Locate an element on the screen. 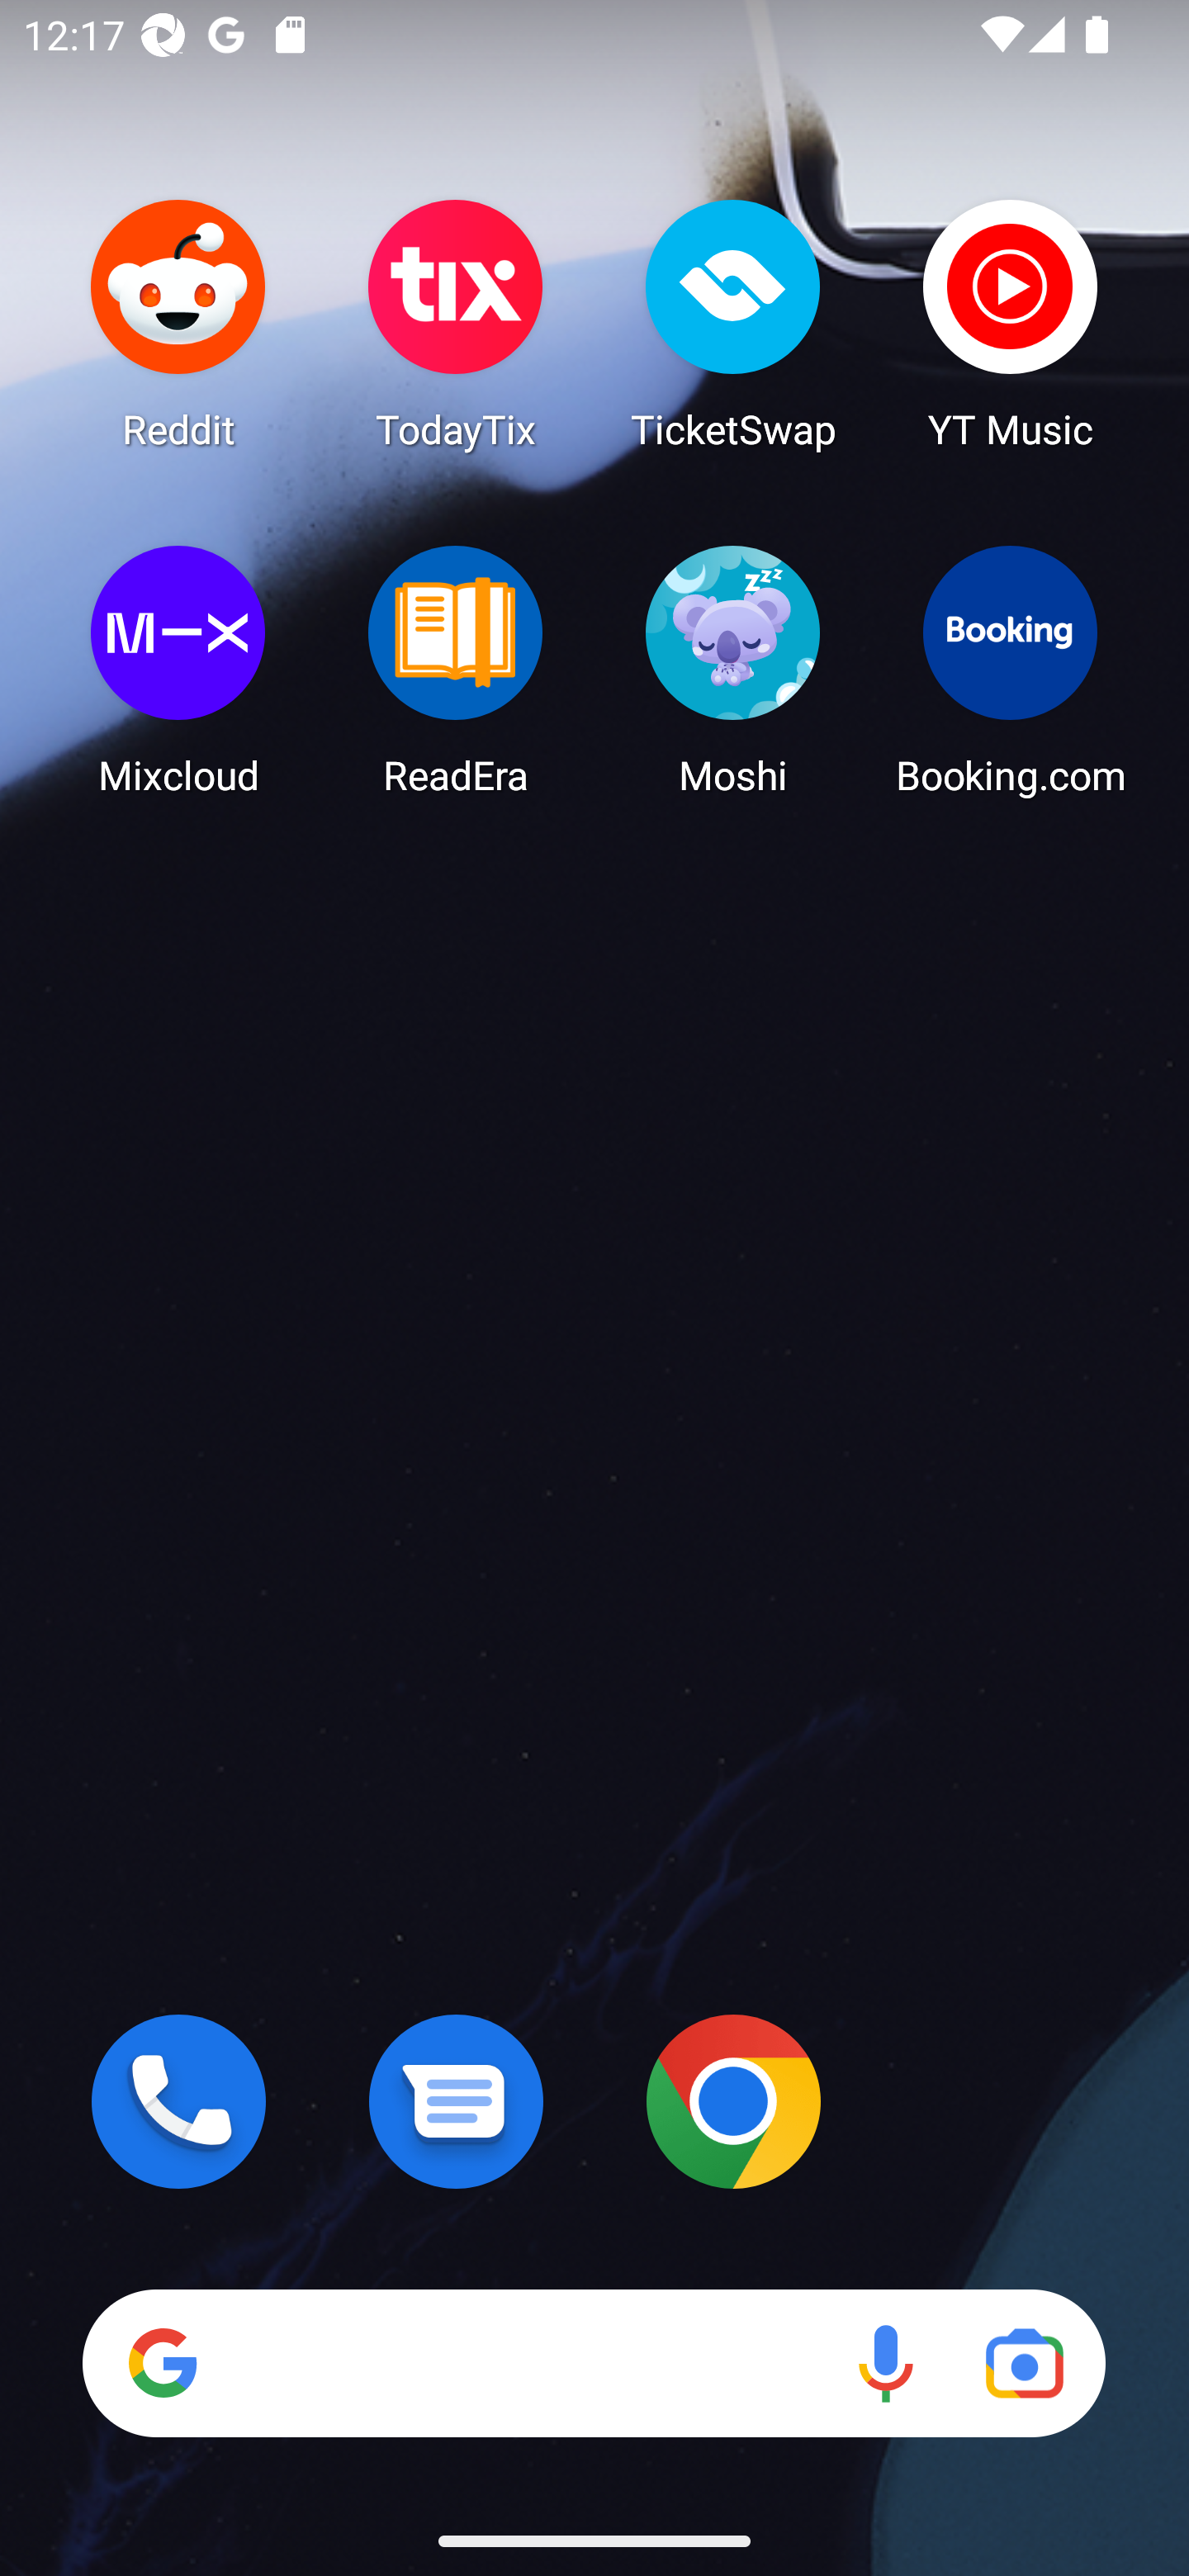 The height and width of the screenshot is (2576, 1189). Mixcloud is located at coordinates (178, 670).